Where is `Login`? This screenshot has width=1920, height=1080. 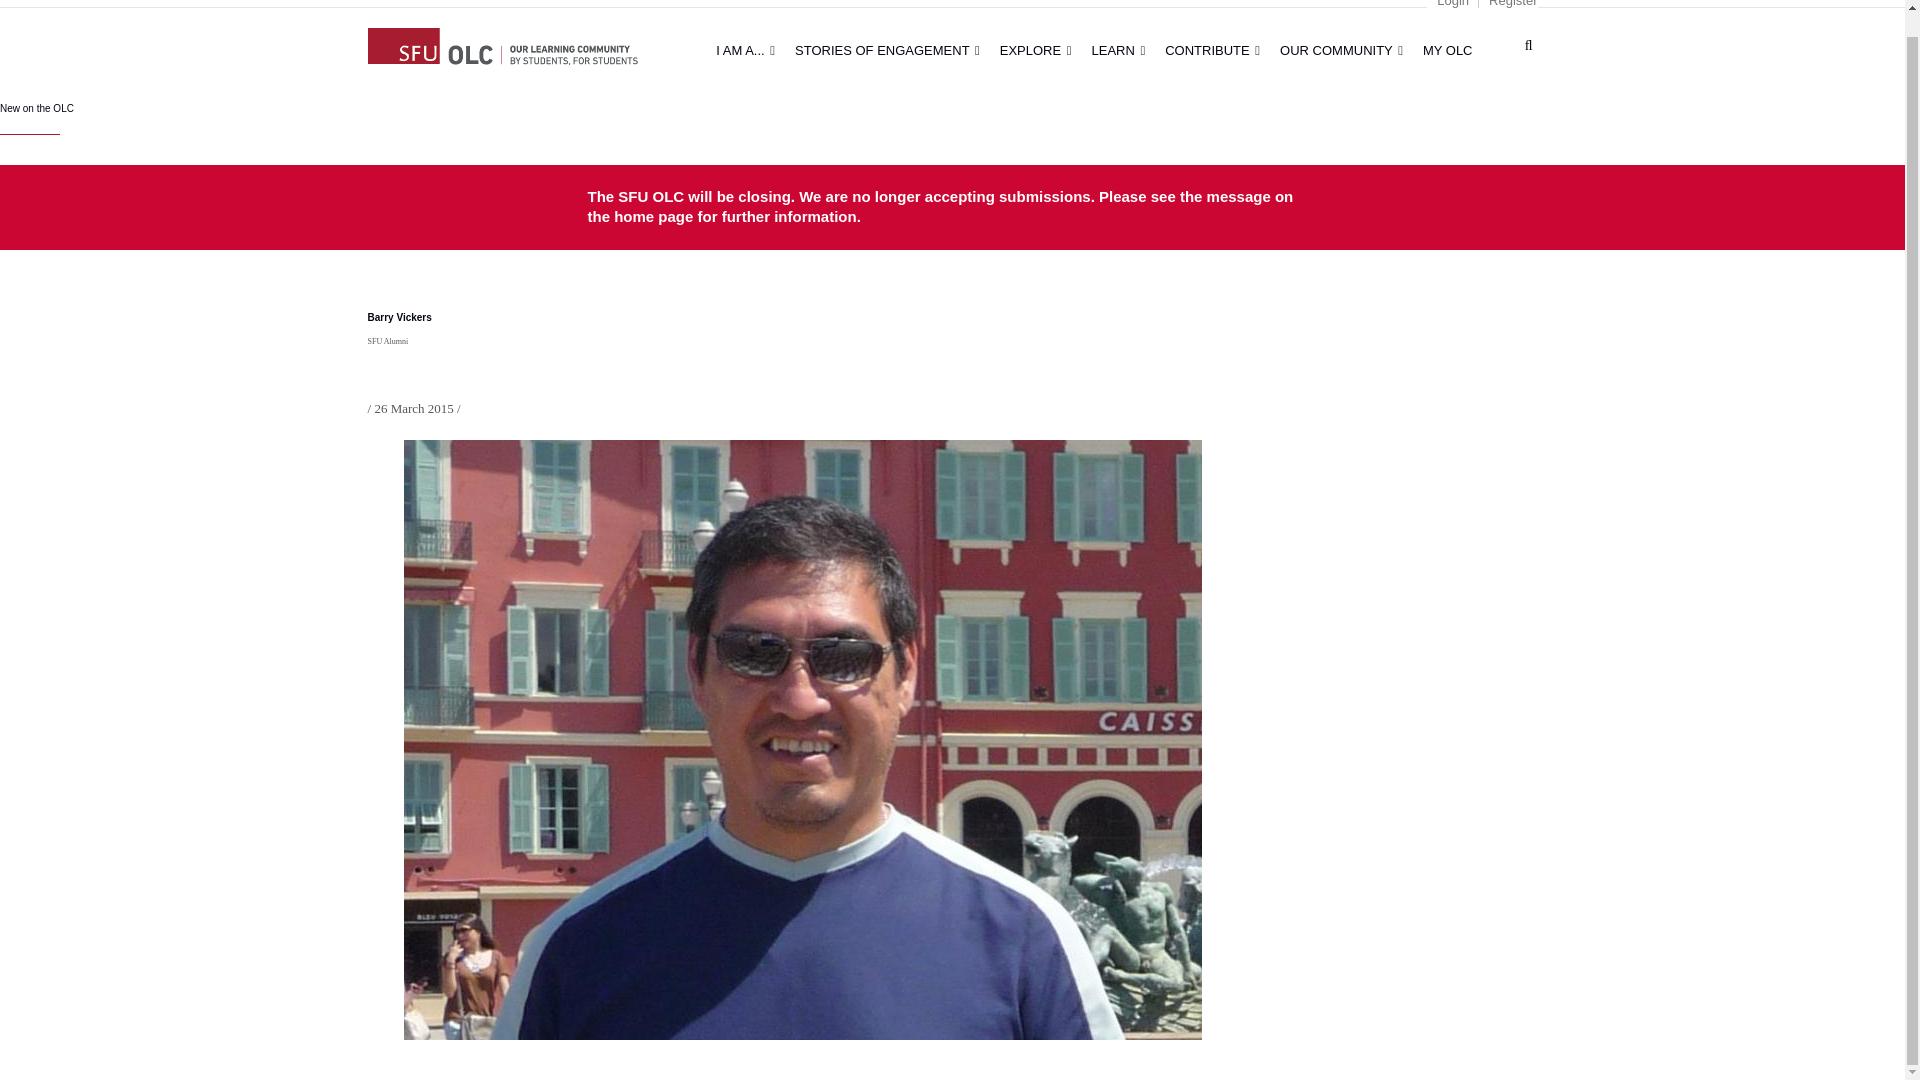
Login is located at coordinates (1452, 4).